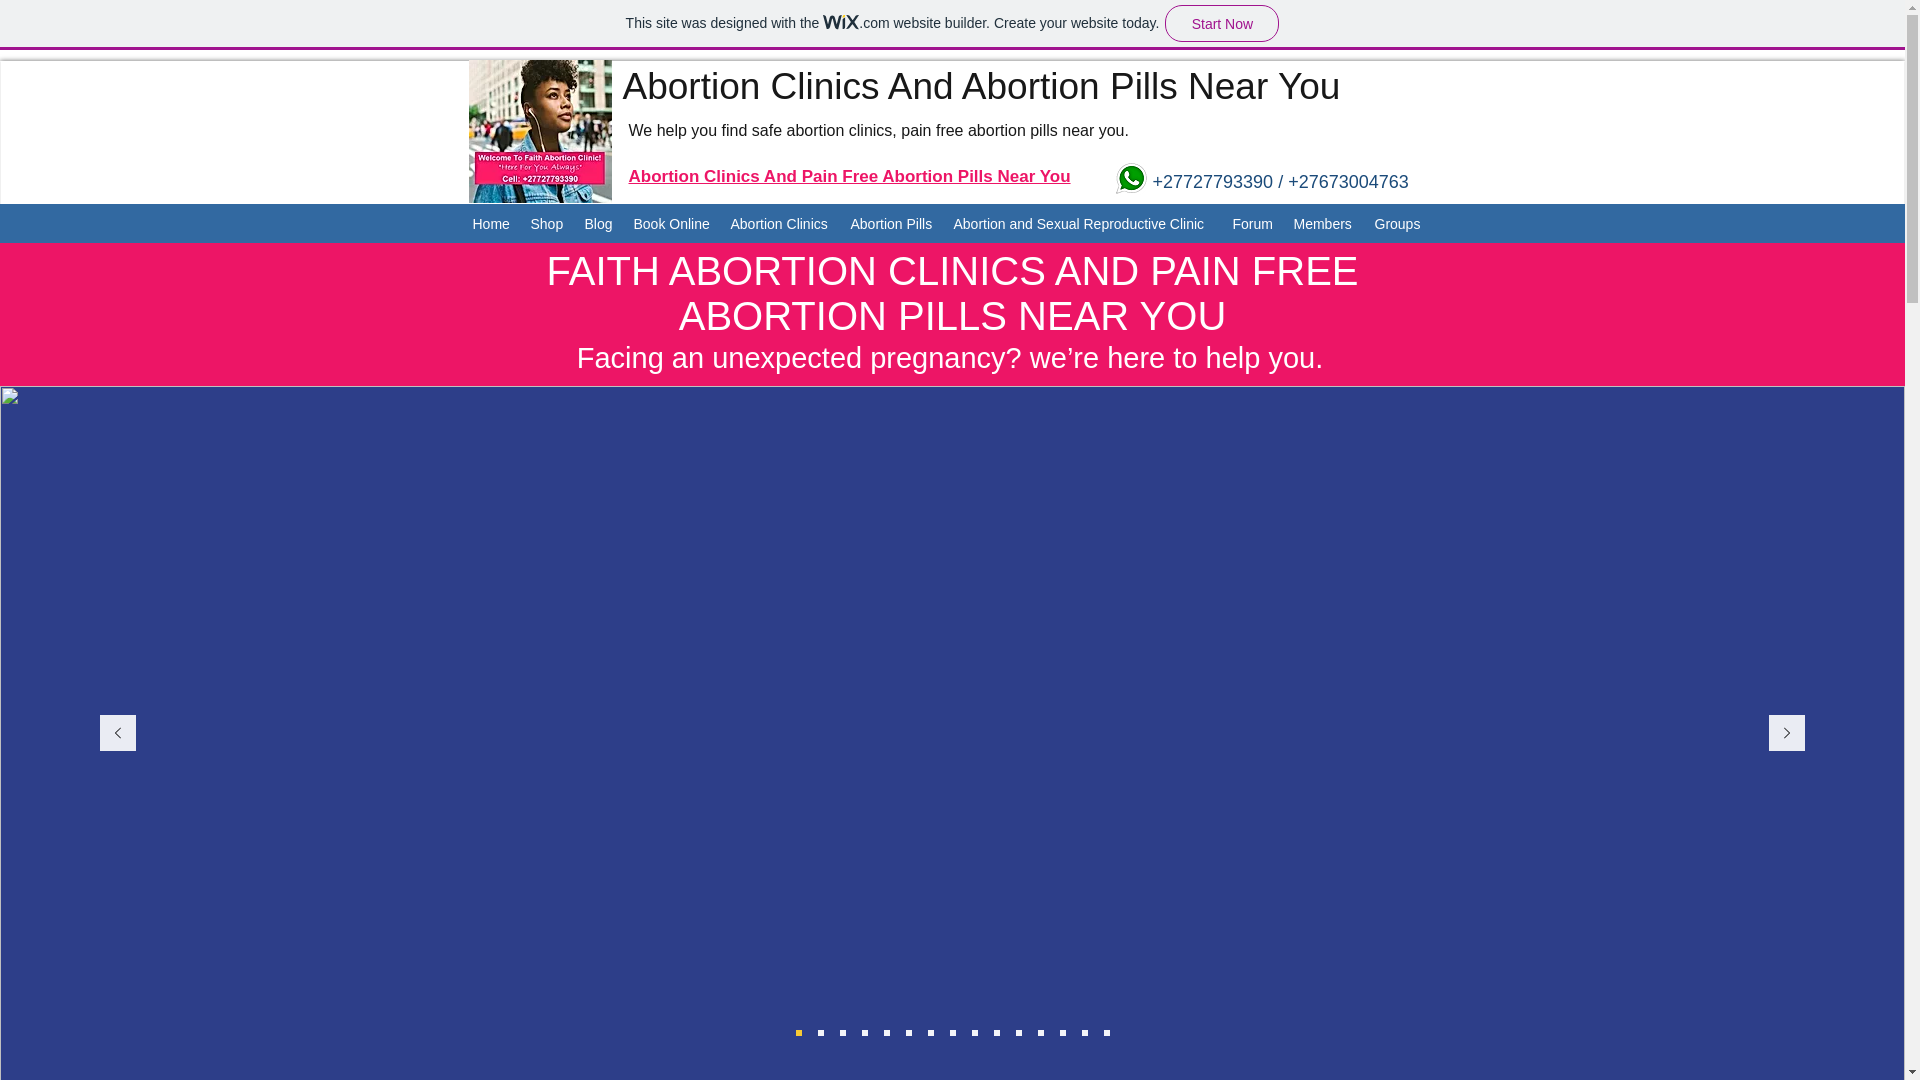  Describe the element at coordinates (672, 224) in the screenshot. I see `Book Online` at that location.